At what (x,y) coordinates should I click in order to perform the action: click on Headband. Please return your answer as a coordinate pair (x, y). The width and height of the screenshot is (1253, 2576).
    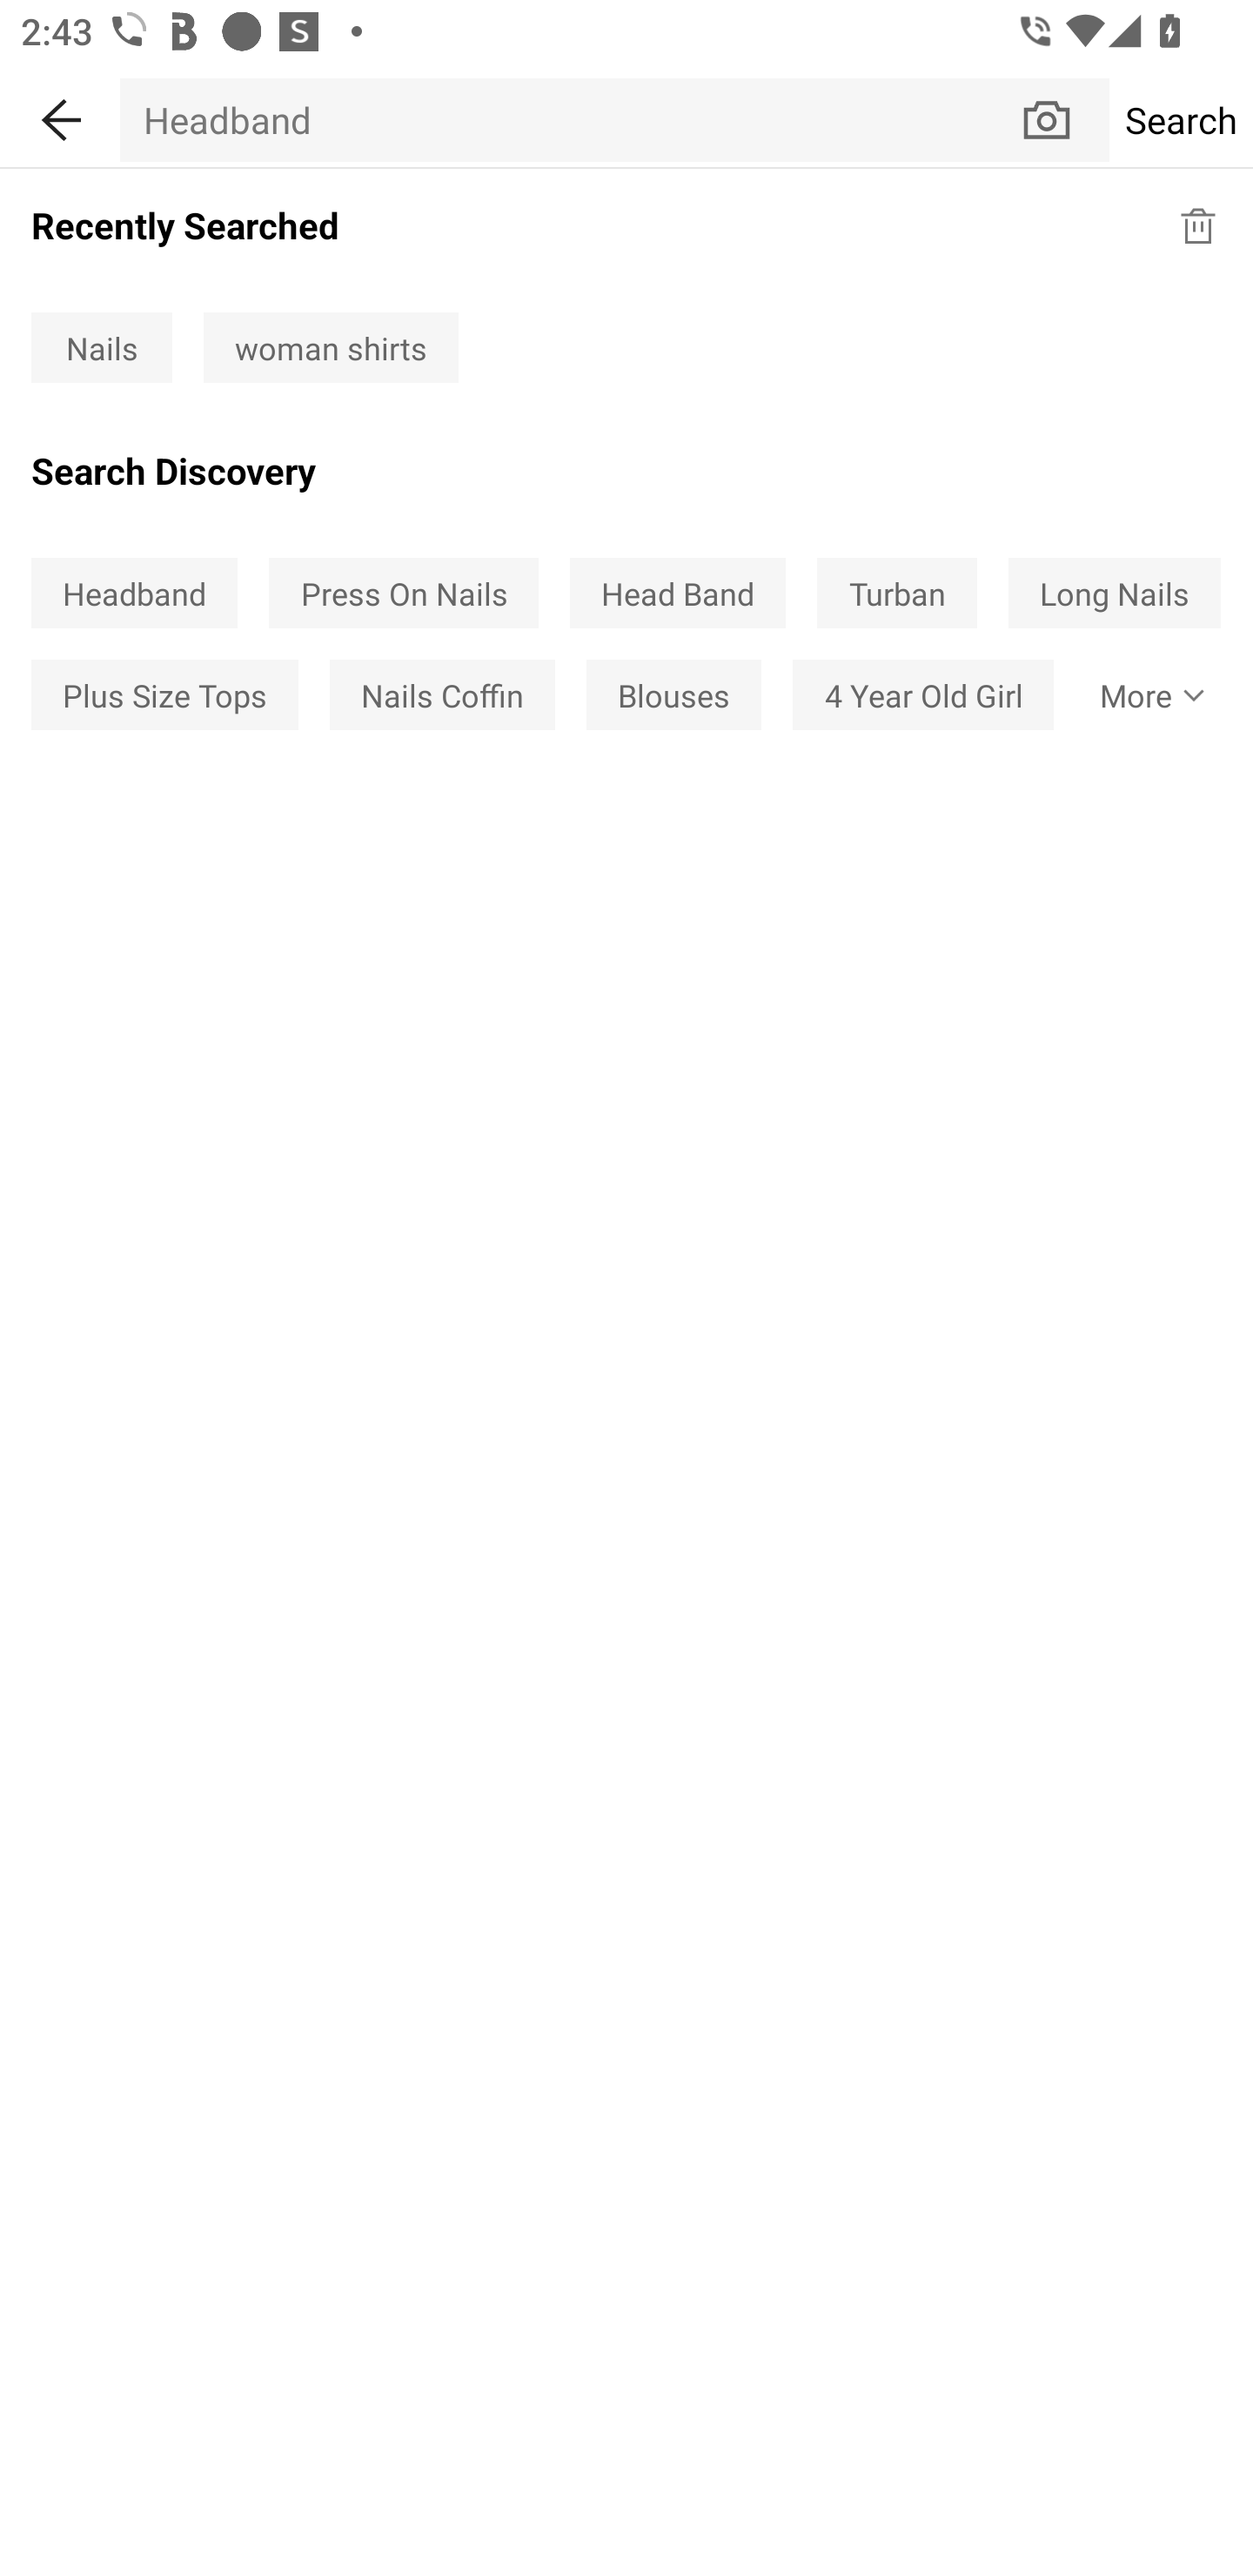
    Looking at the image, I should click on (569, 119).